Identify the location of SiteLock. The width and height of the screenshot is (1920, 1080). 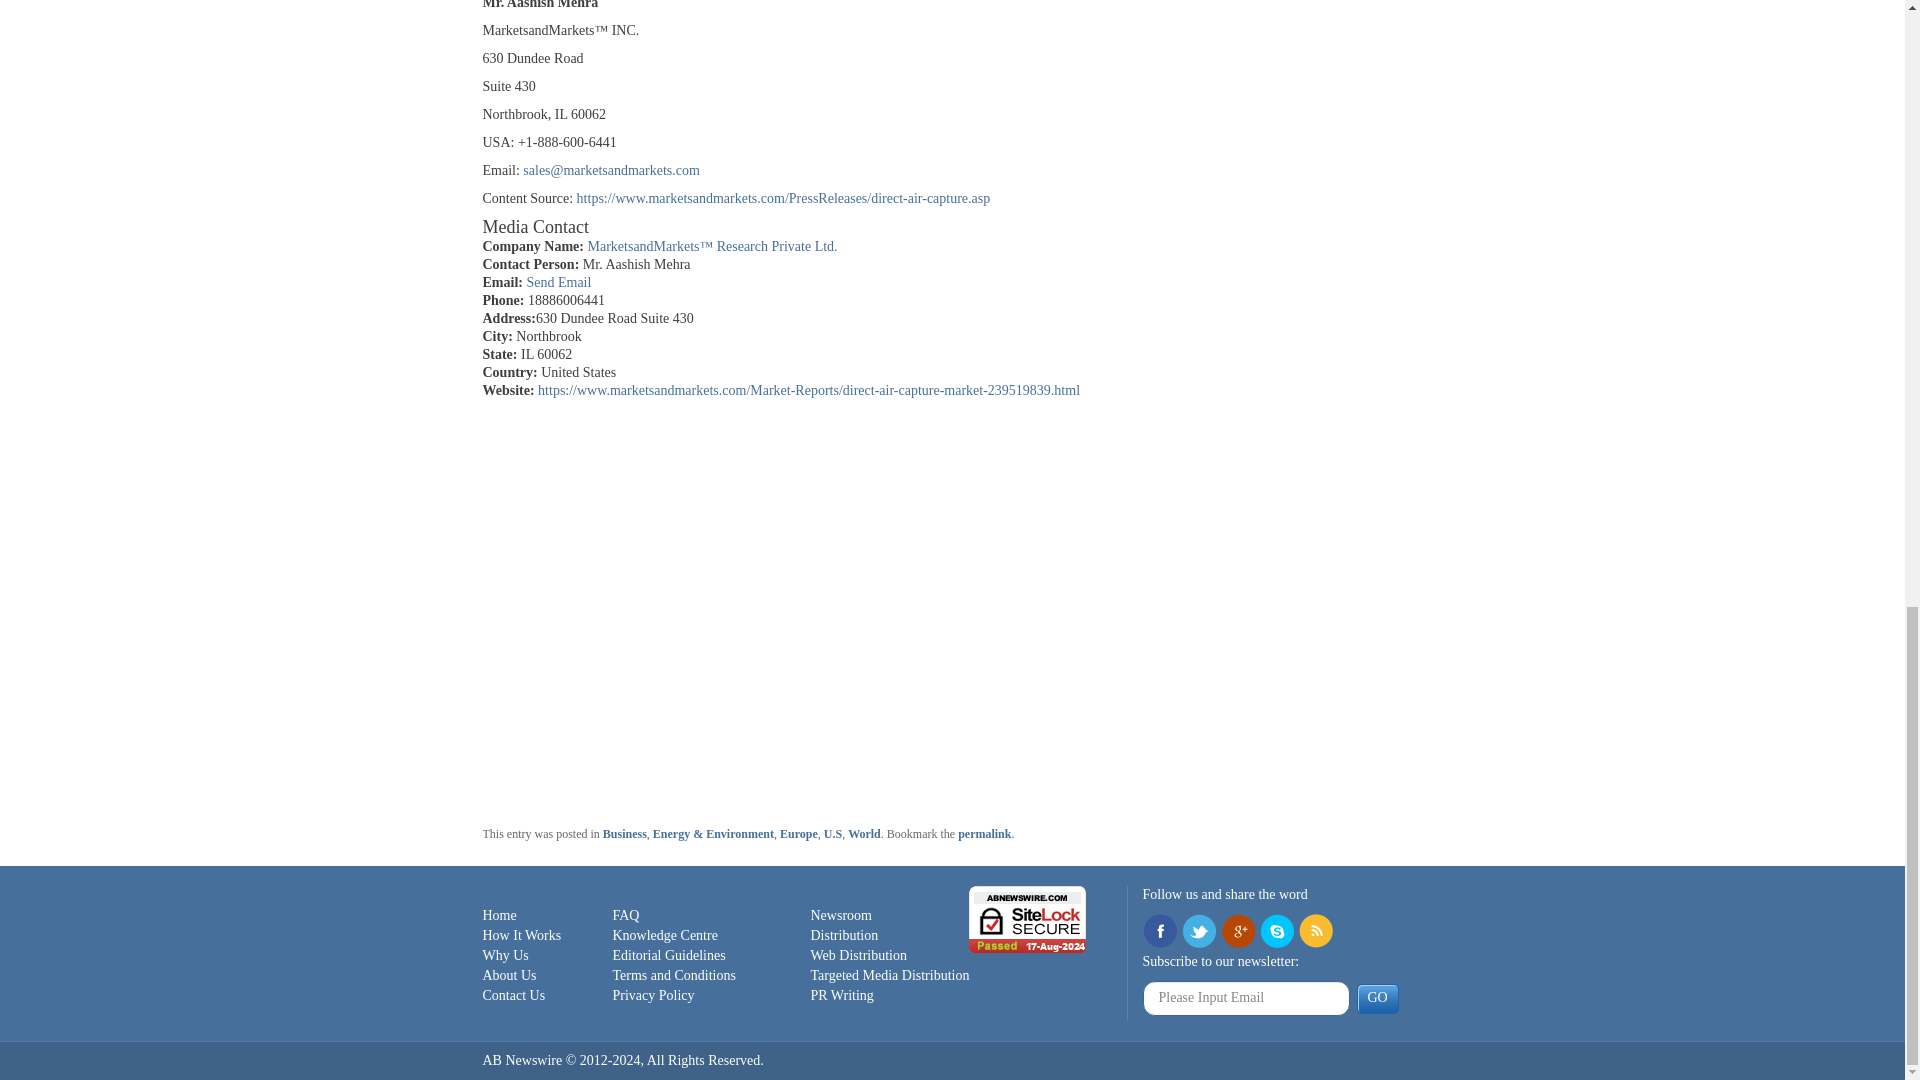
(1028, 918).